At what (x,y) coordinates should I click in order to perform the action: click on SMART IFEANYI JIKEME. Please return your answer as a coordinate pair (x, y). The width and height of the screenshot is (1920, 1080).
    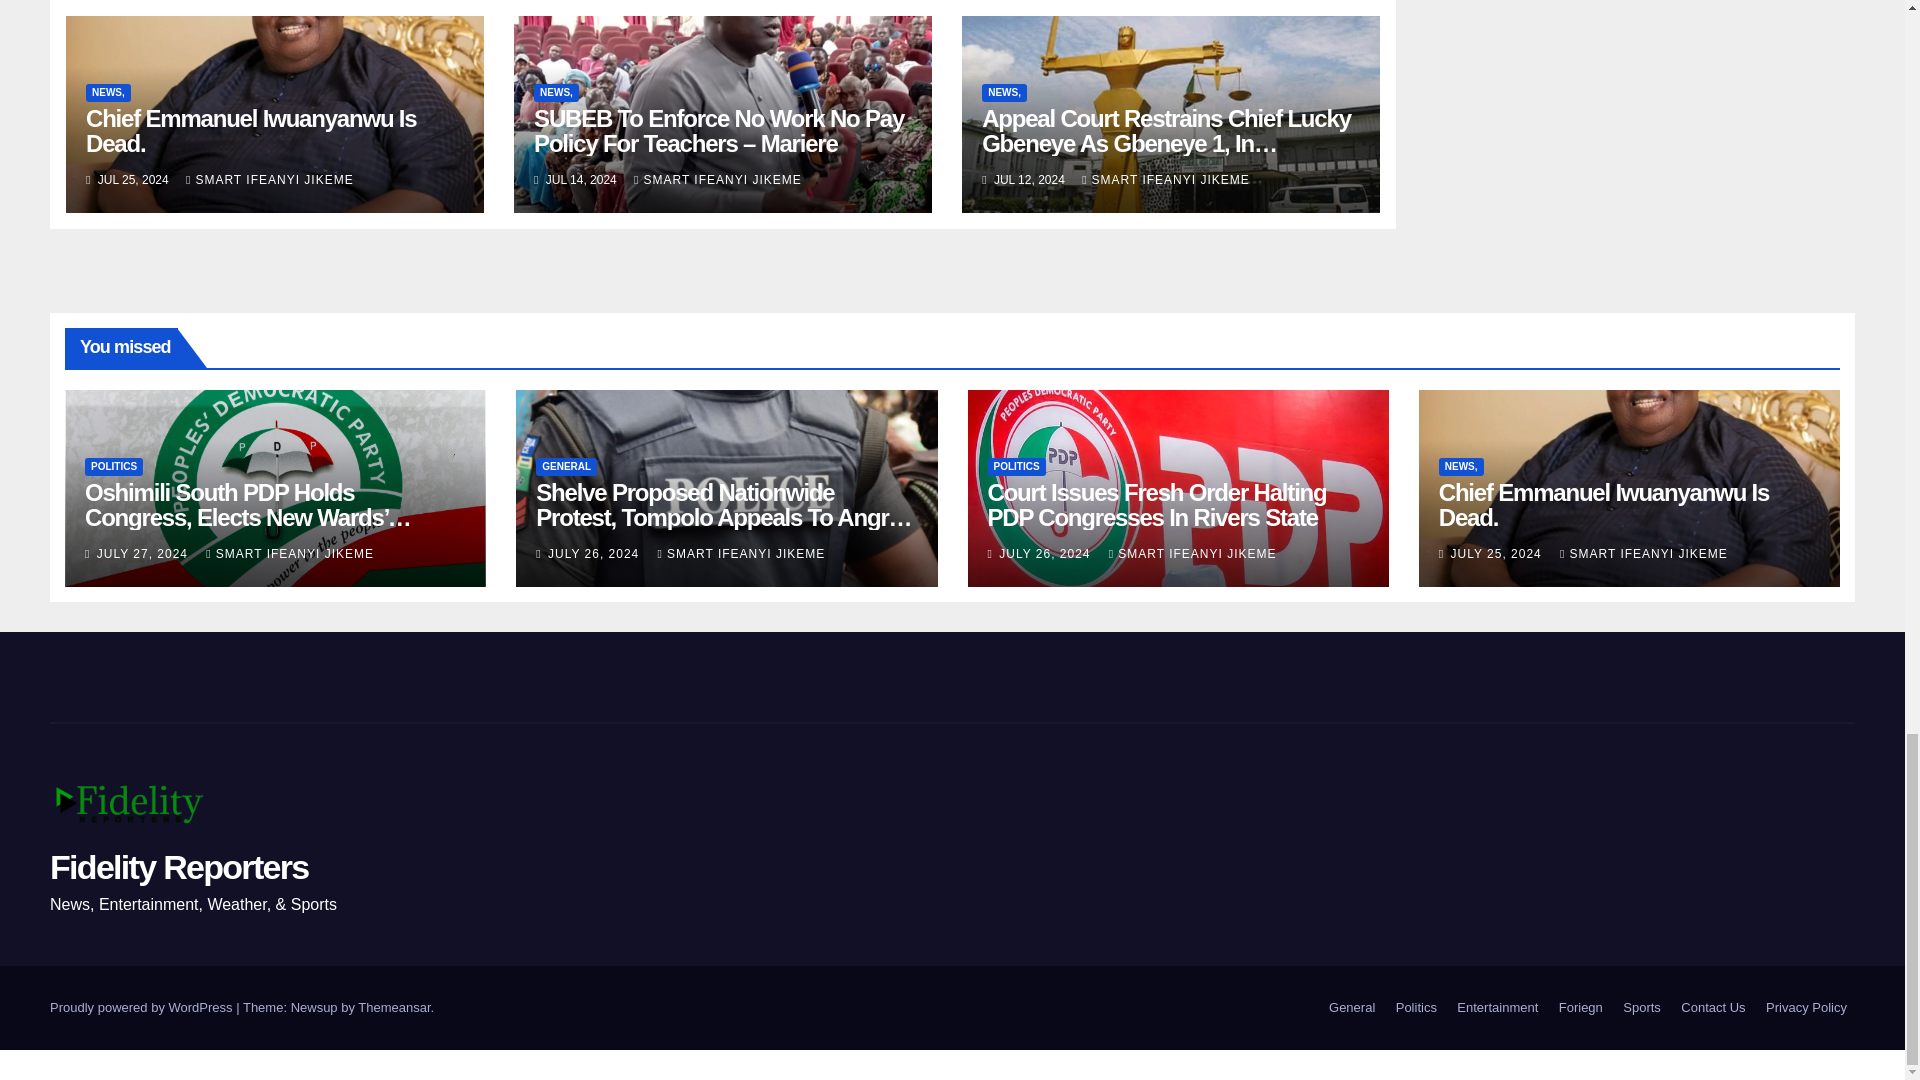
    Looking at the image, I should click on (270, 179).